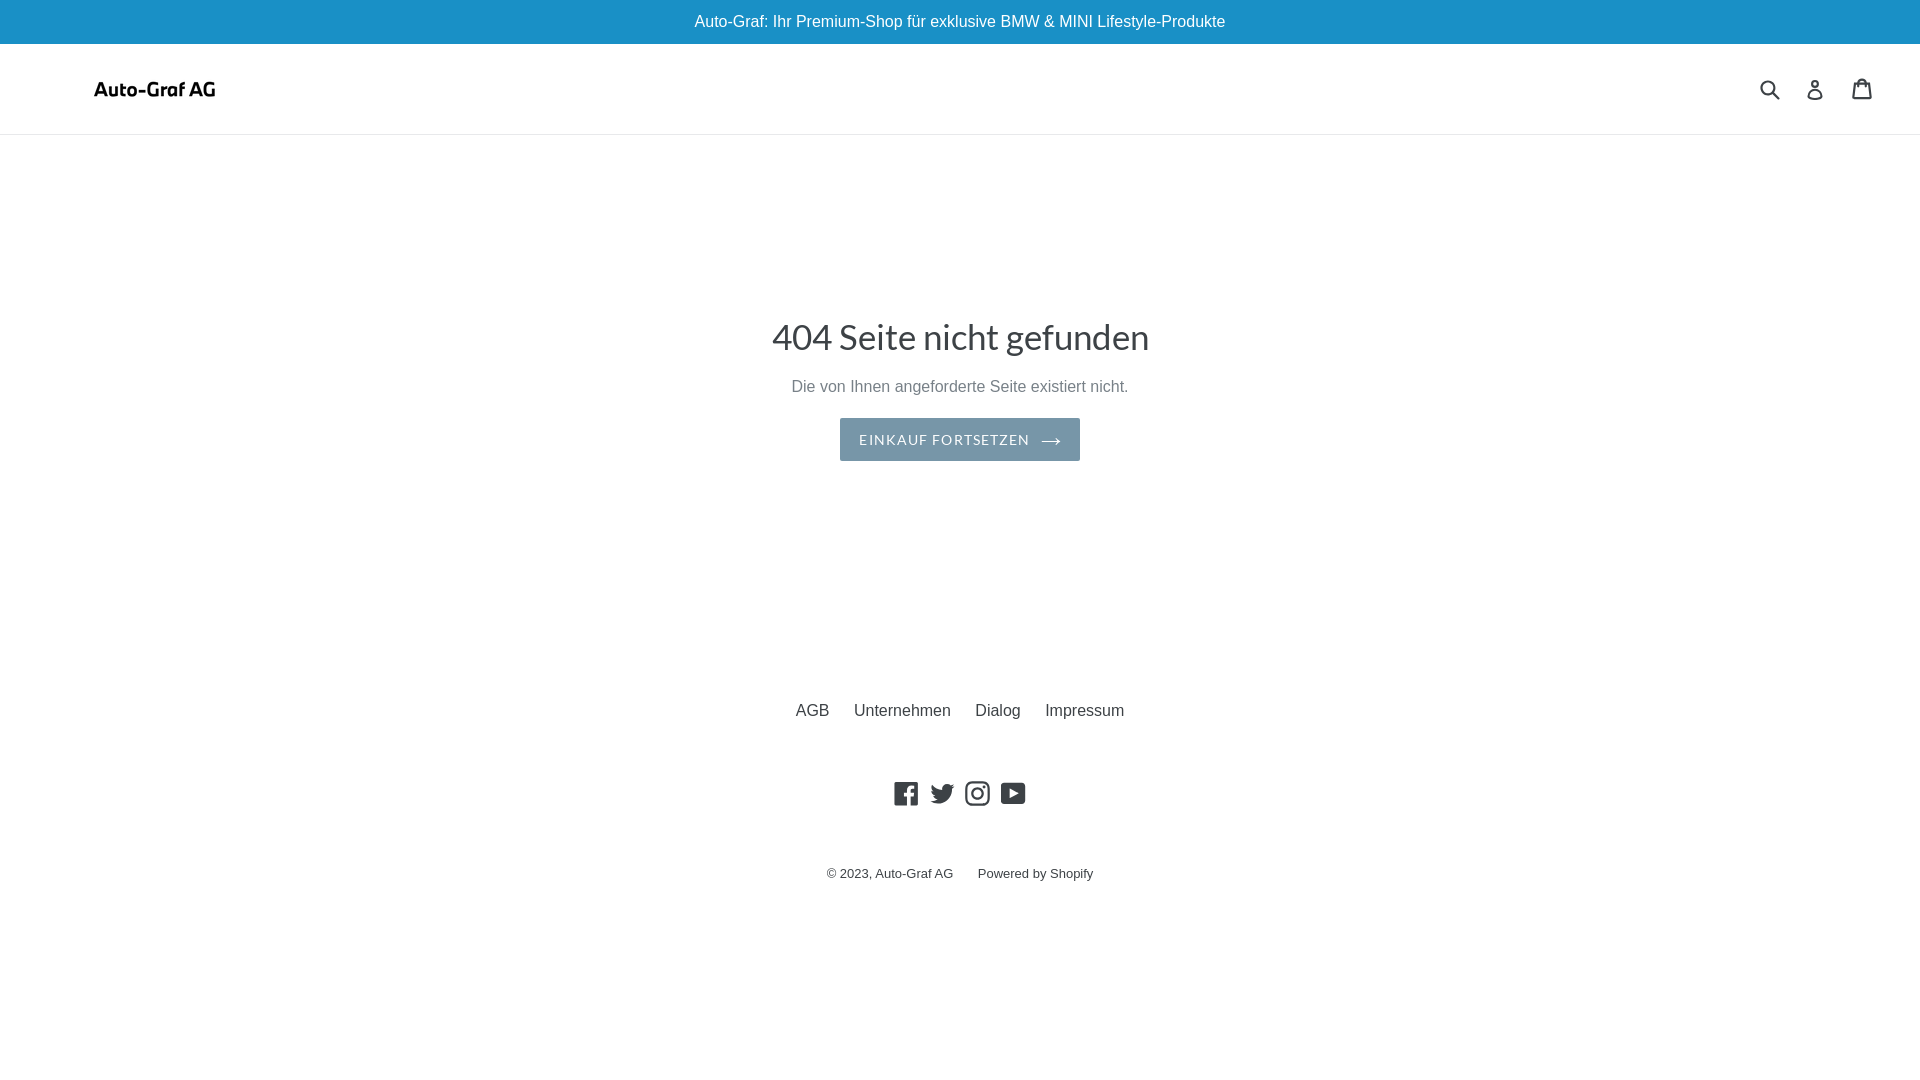 Image resolution: width=1920 pixels, height=1080 pixels. What do you see at coordinates (942, 794) in the screenshot?
I see `Twitter` at bounding box center [942, 794].